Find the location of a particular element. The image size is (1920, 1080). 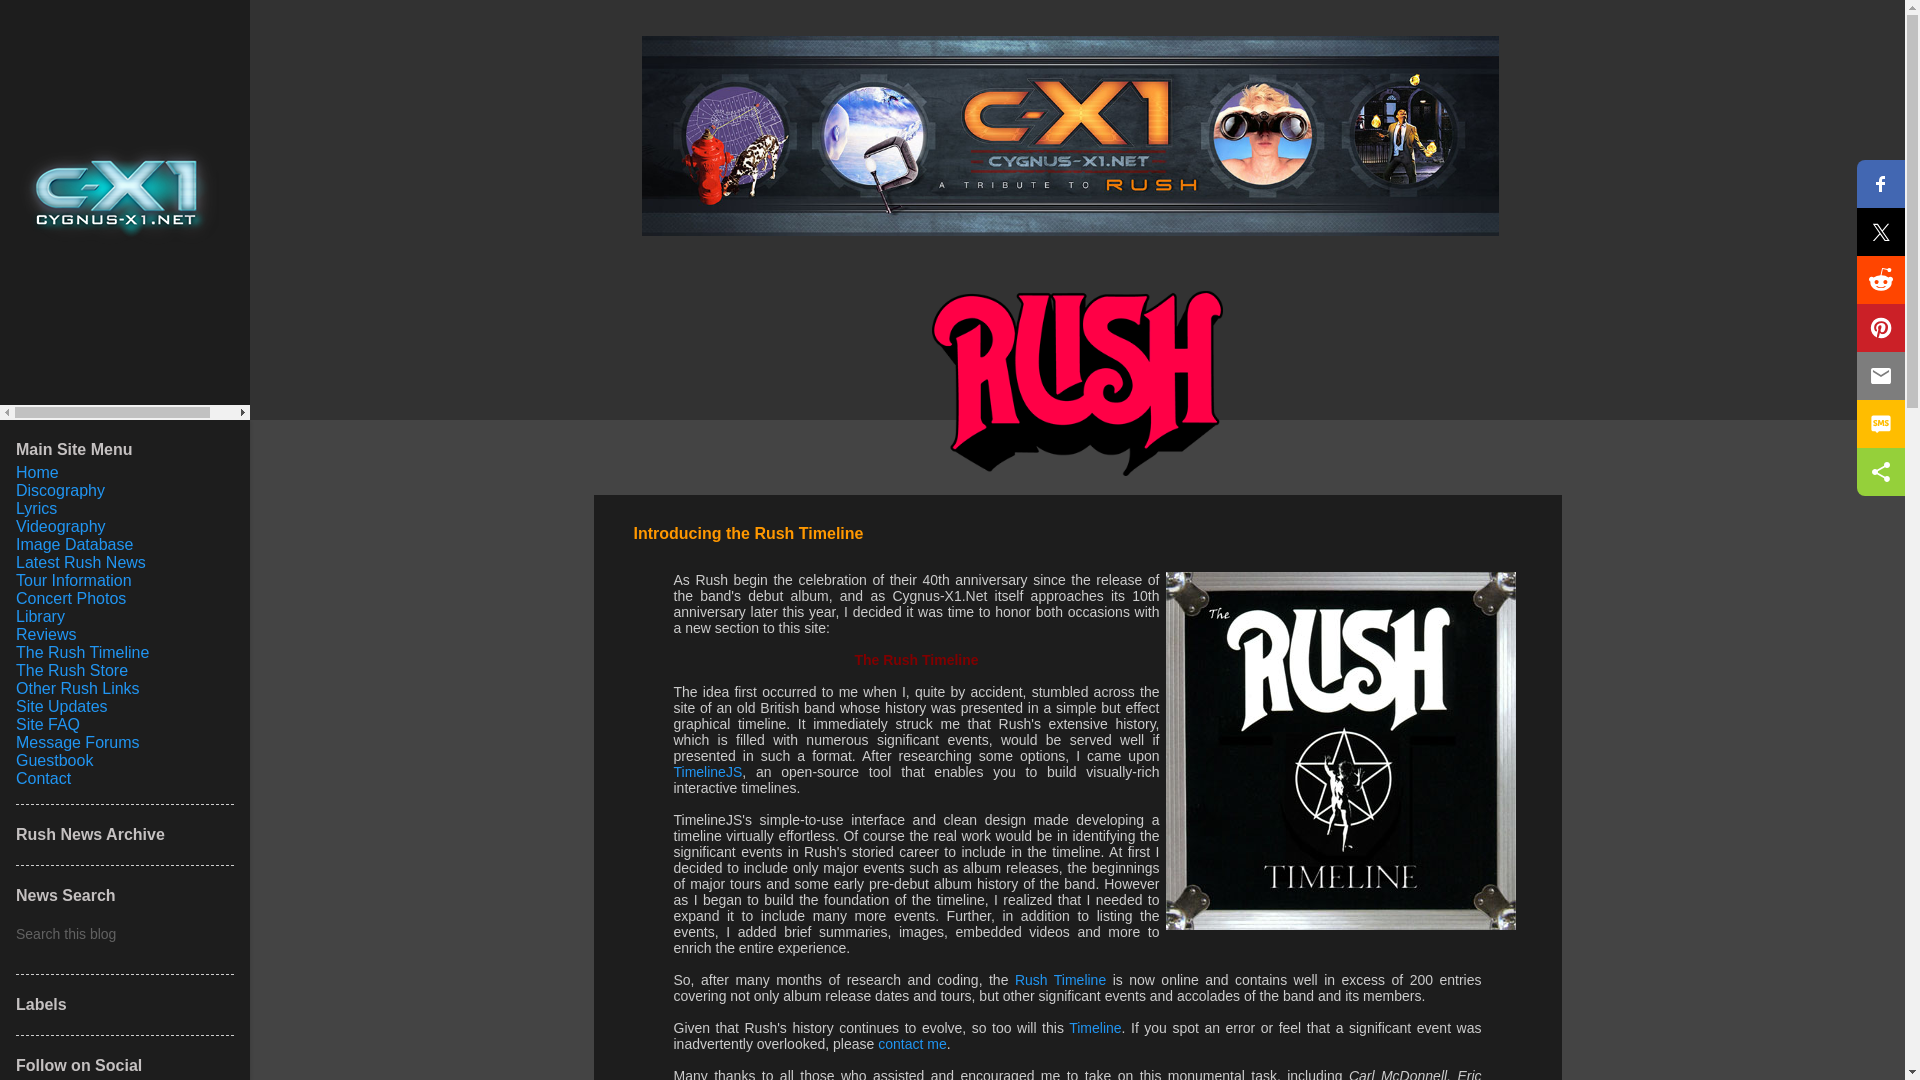

TimelineJS is located at coordinates (708, 771).